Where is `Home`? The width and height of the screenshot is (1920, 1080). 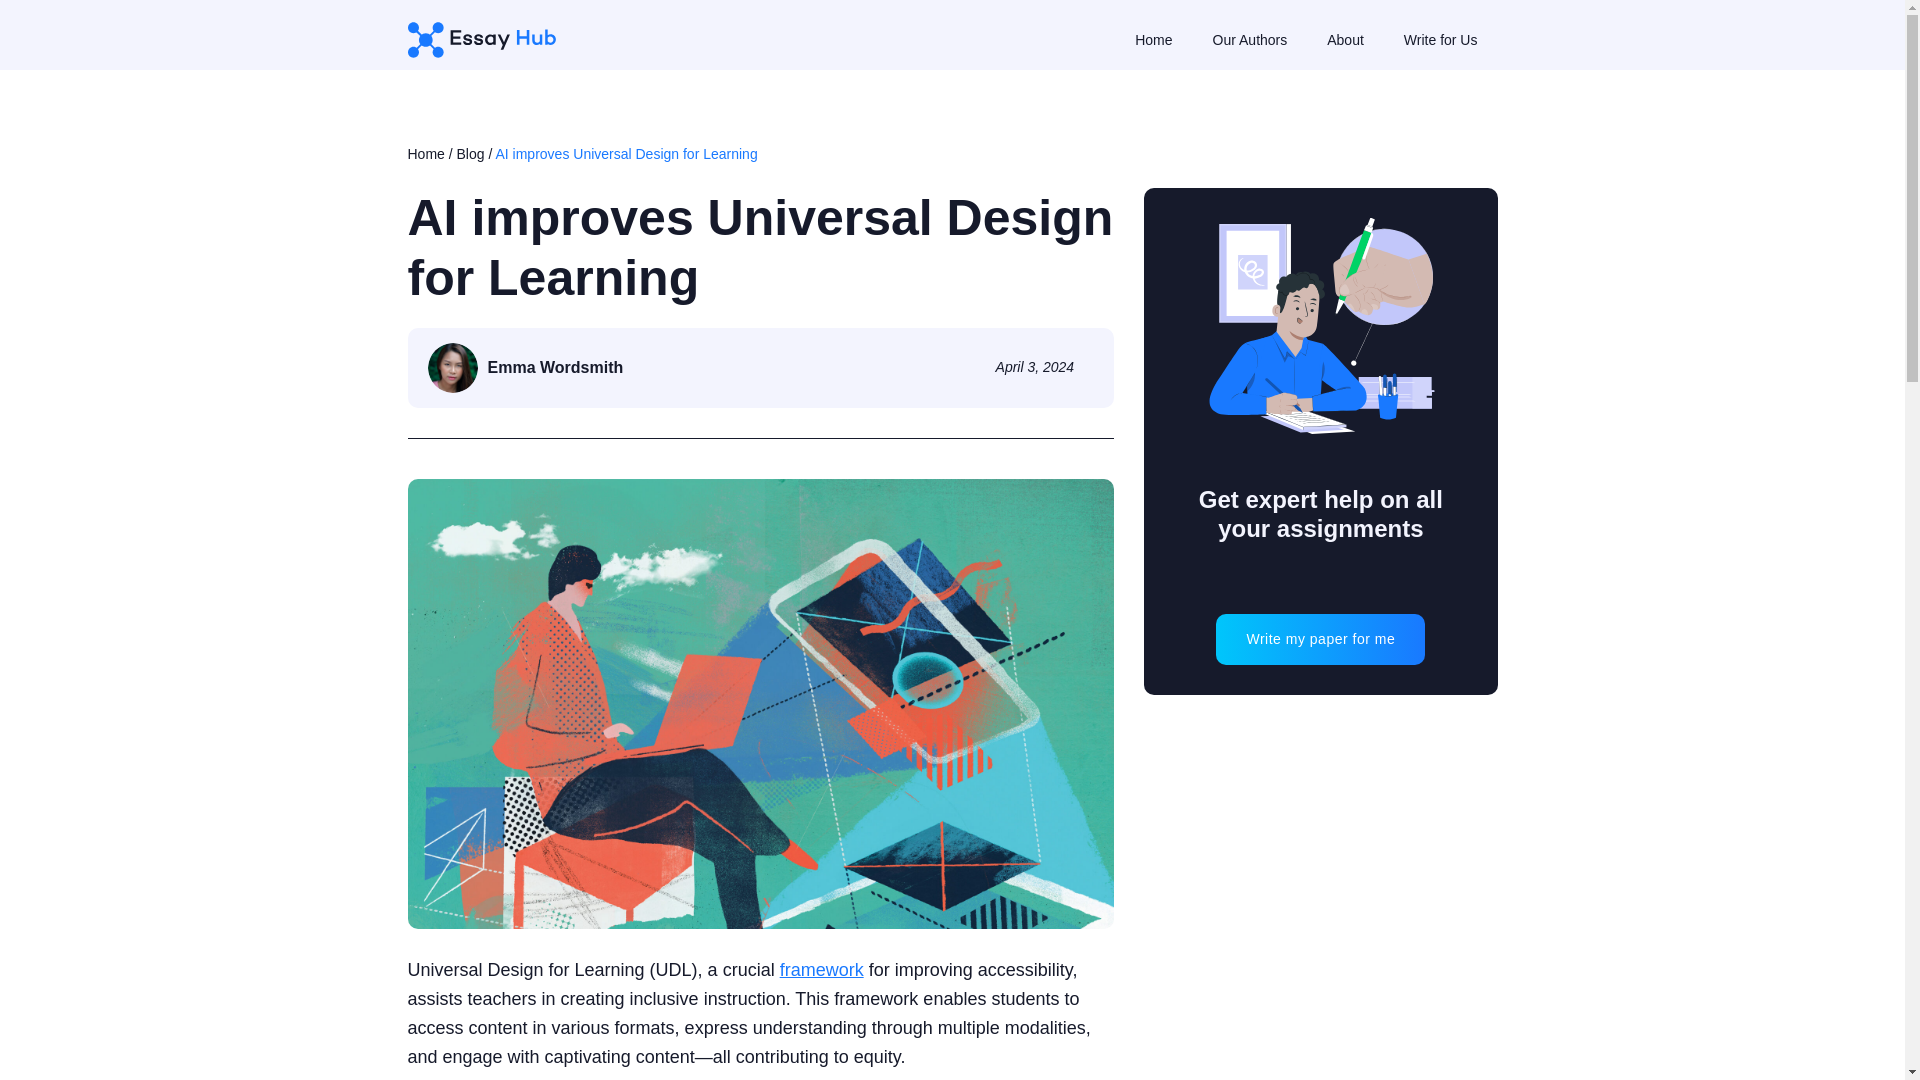
Home is located at coordinates (426, 154).